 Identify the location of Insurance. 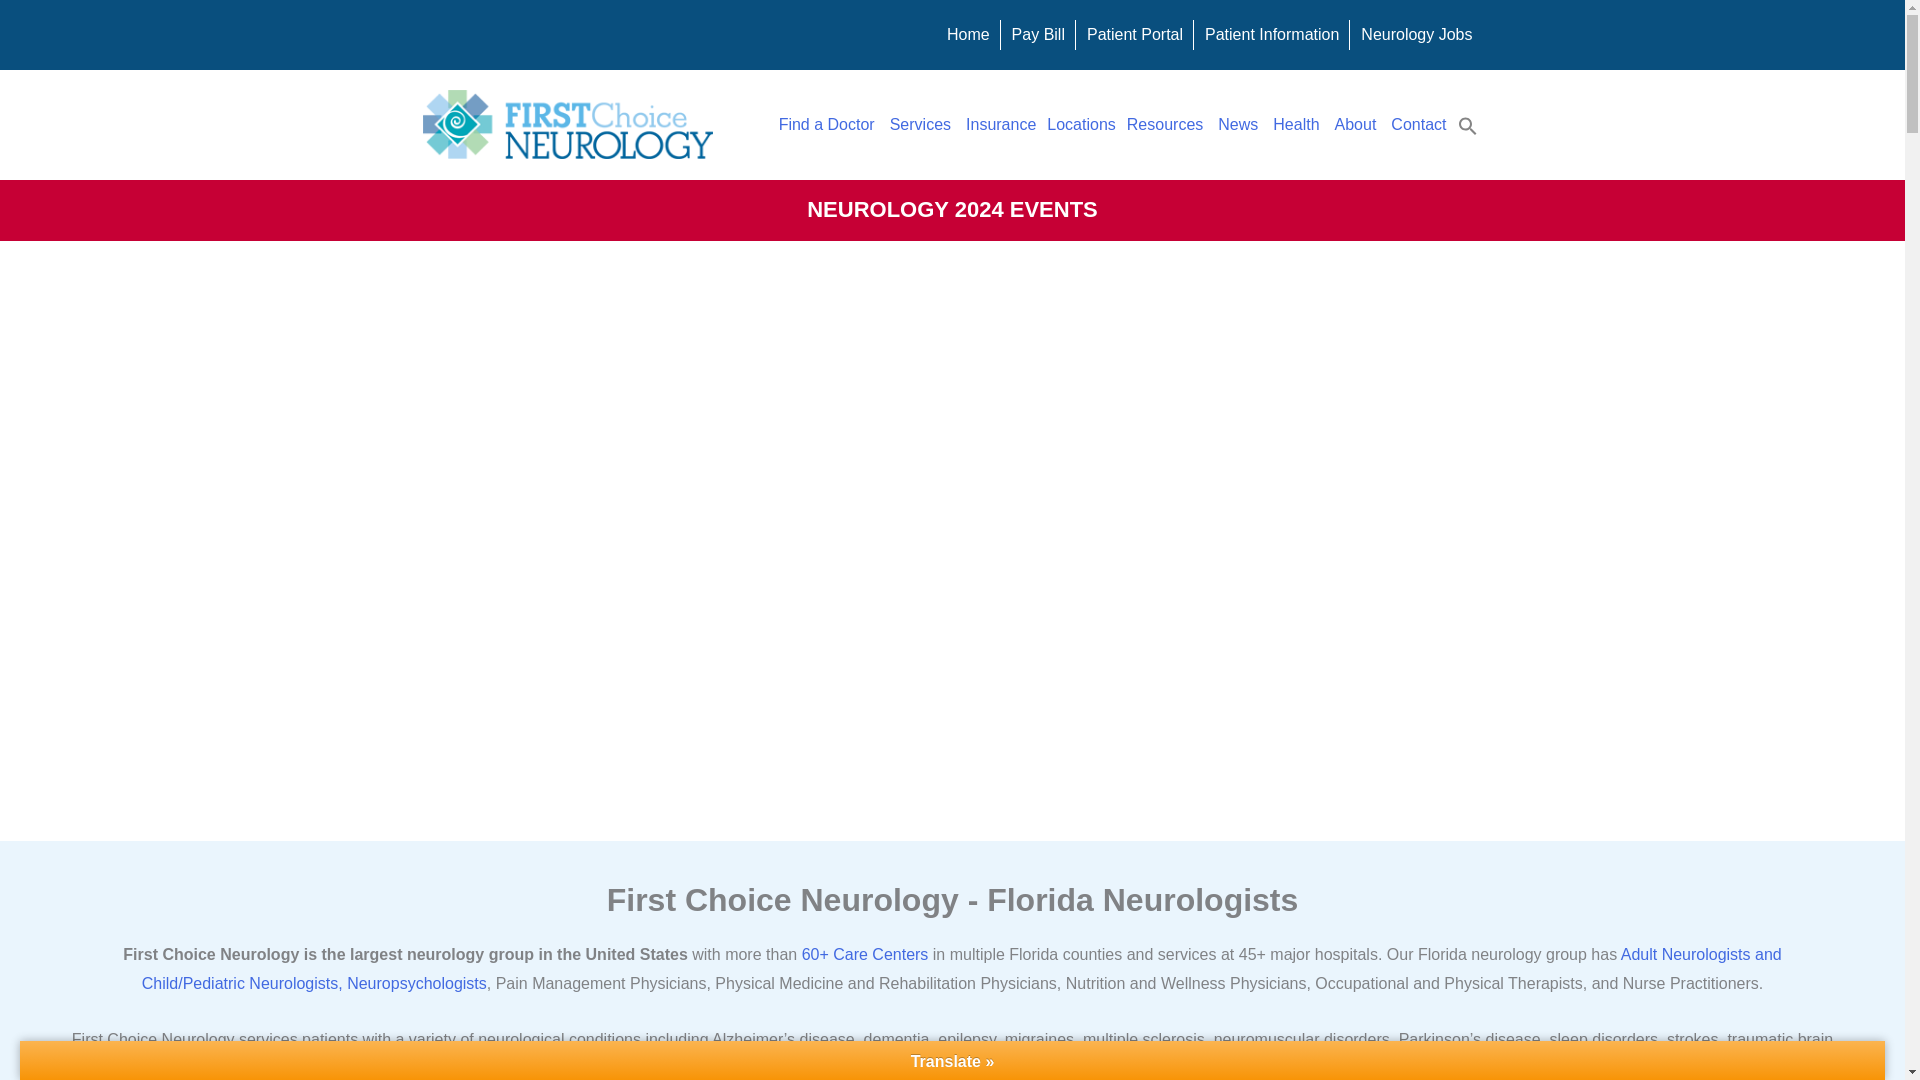
(1000, 124).